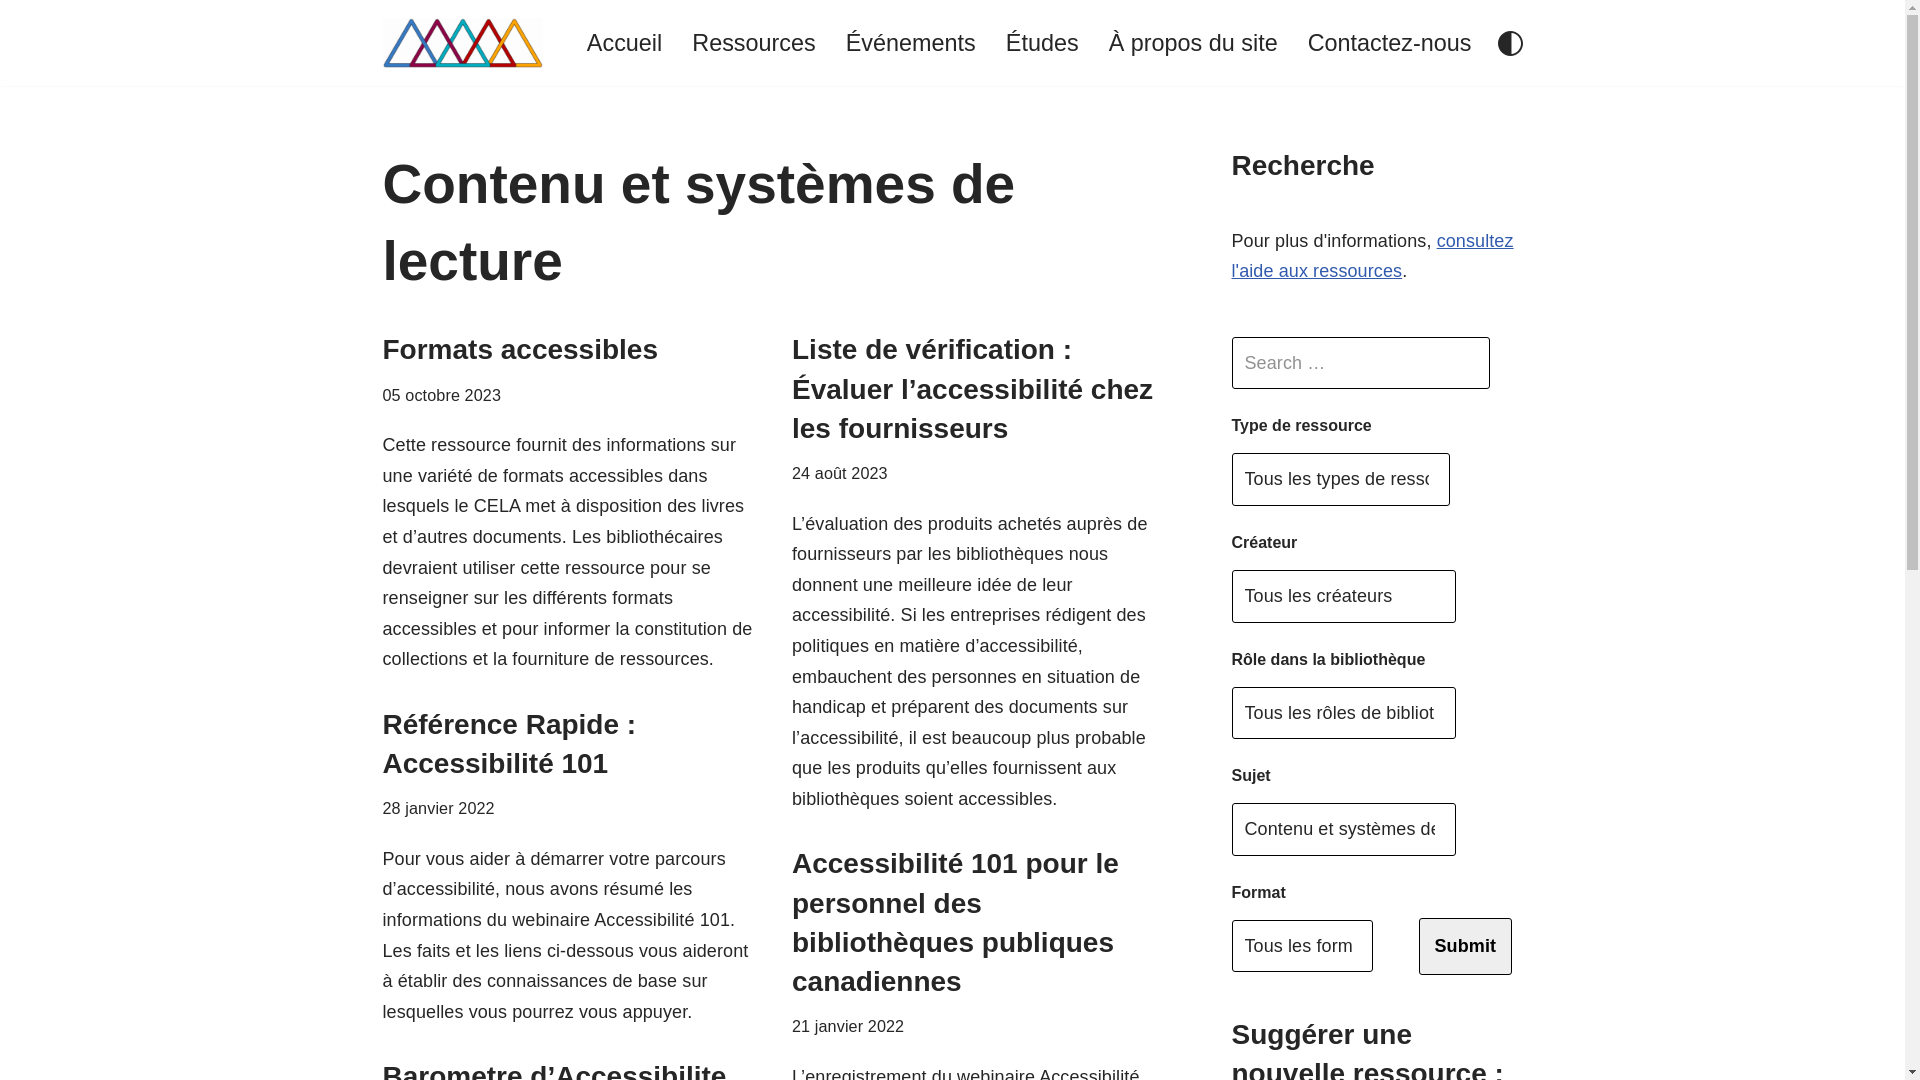  I want to click on Formats accessibles, so click(520, 350).